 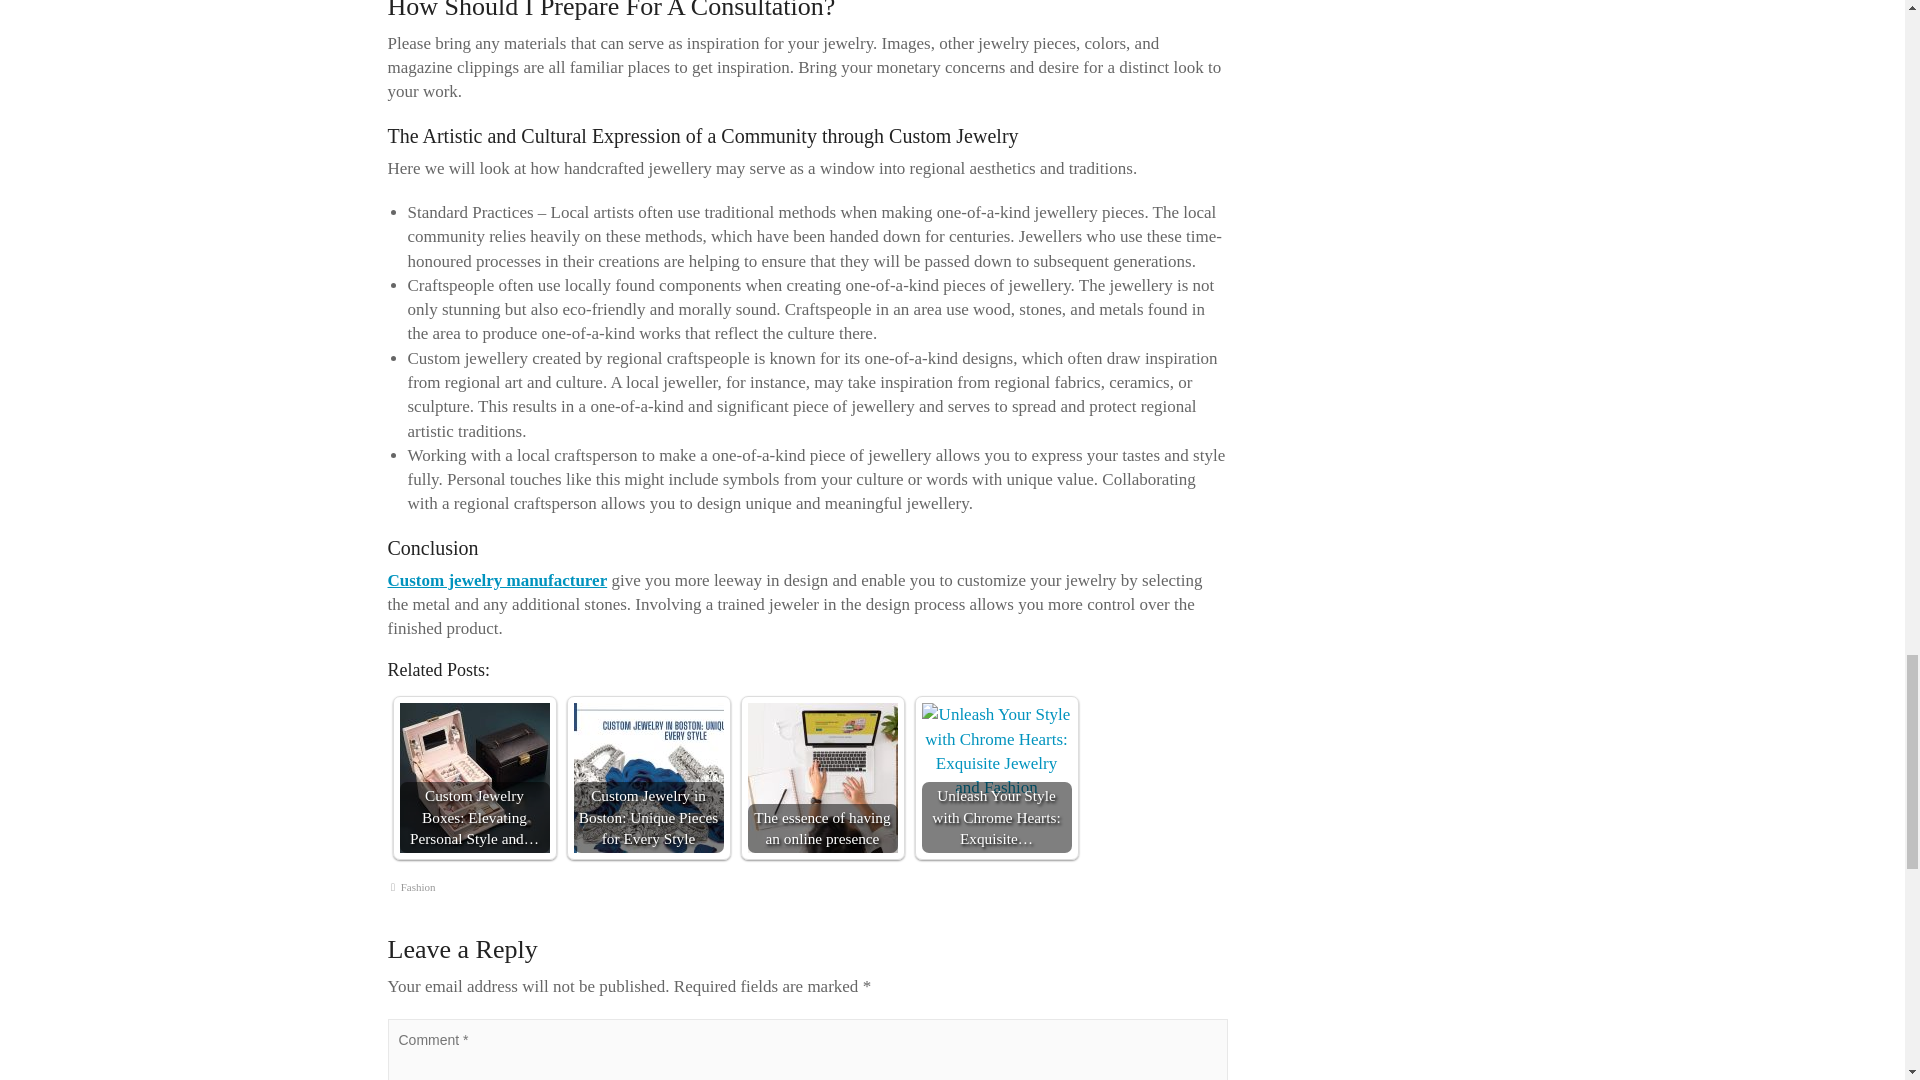 What do you see at coordinates (498, 580) in the screenshot?
I see `Custom jewelry manufacturer` at bounding box center [498, 580].